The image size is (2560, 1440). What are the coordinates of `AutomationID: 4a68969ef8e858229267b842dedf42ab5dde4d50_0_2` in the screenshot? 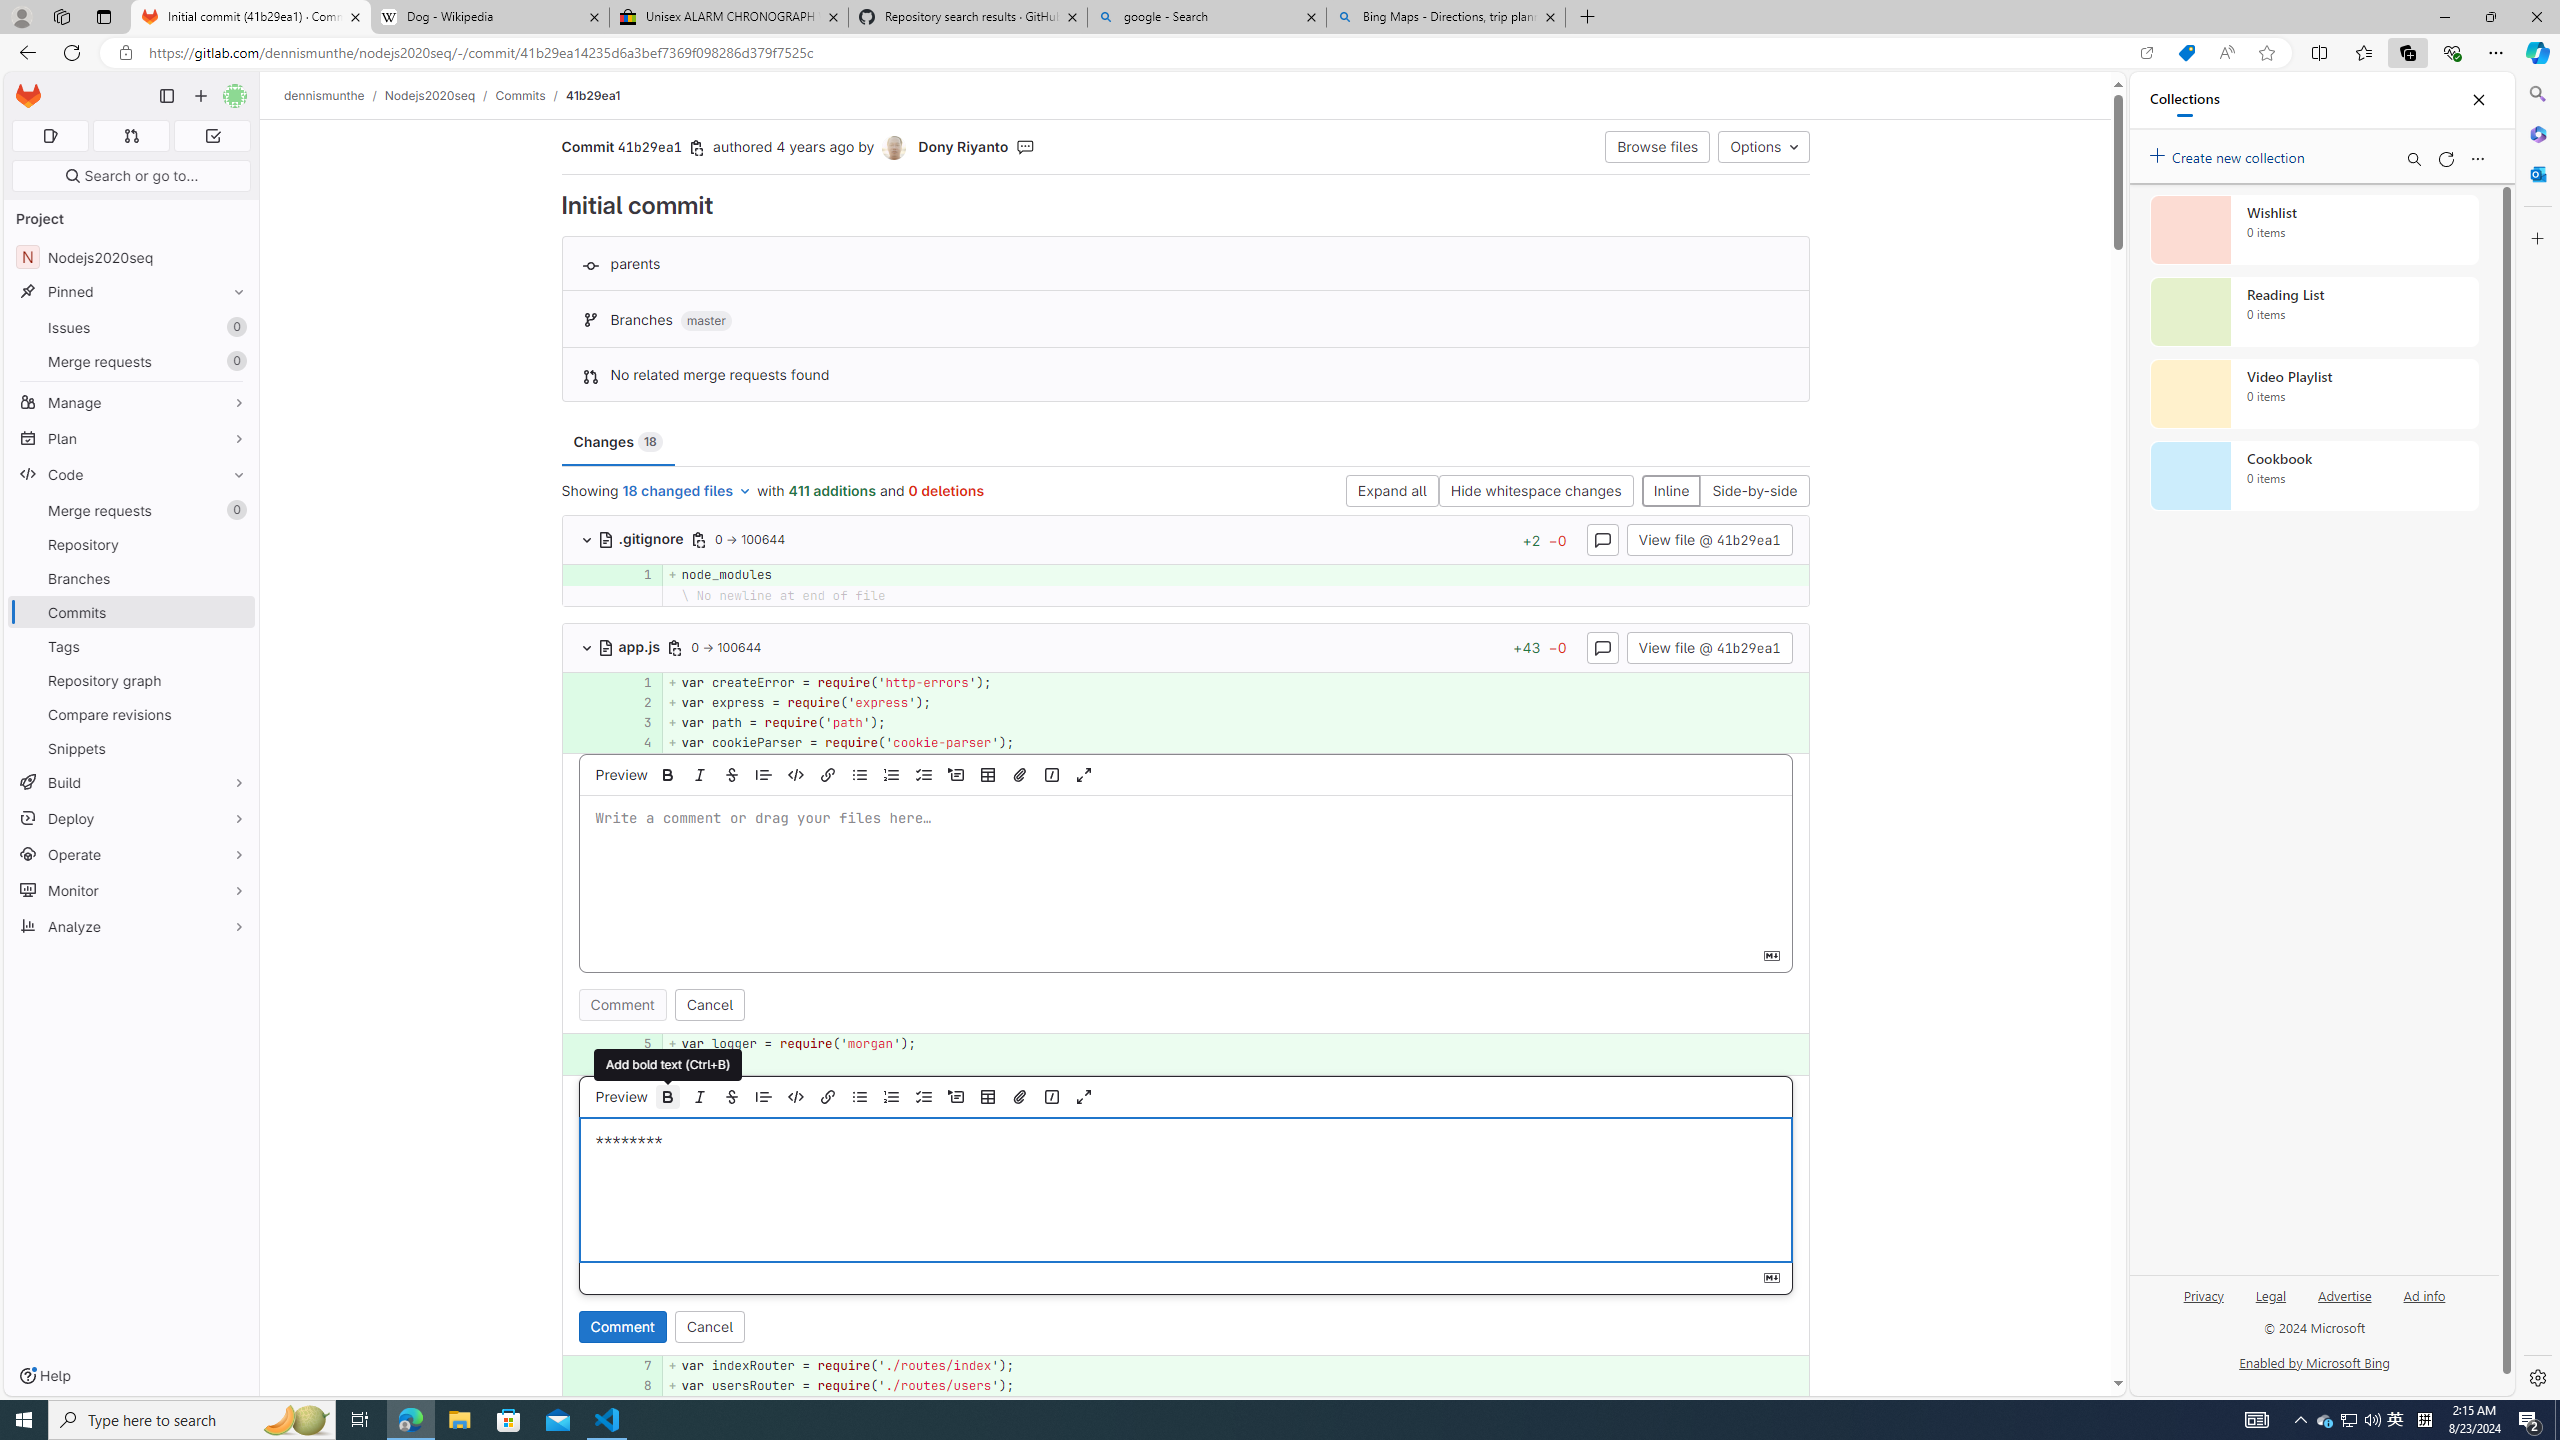 It's located at (1186, 702).